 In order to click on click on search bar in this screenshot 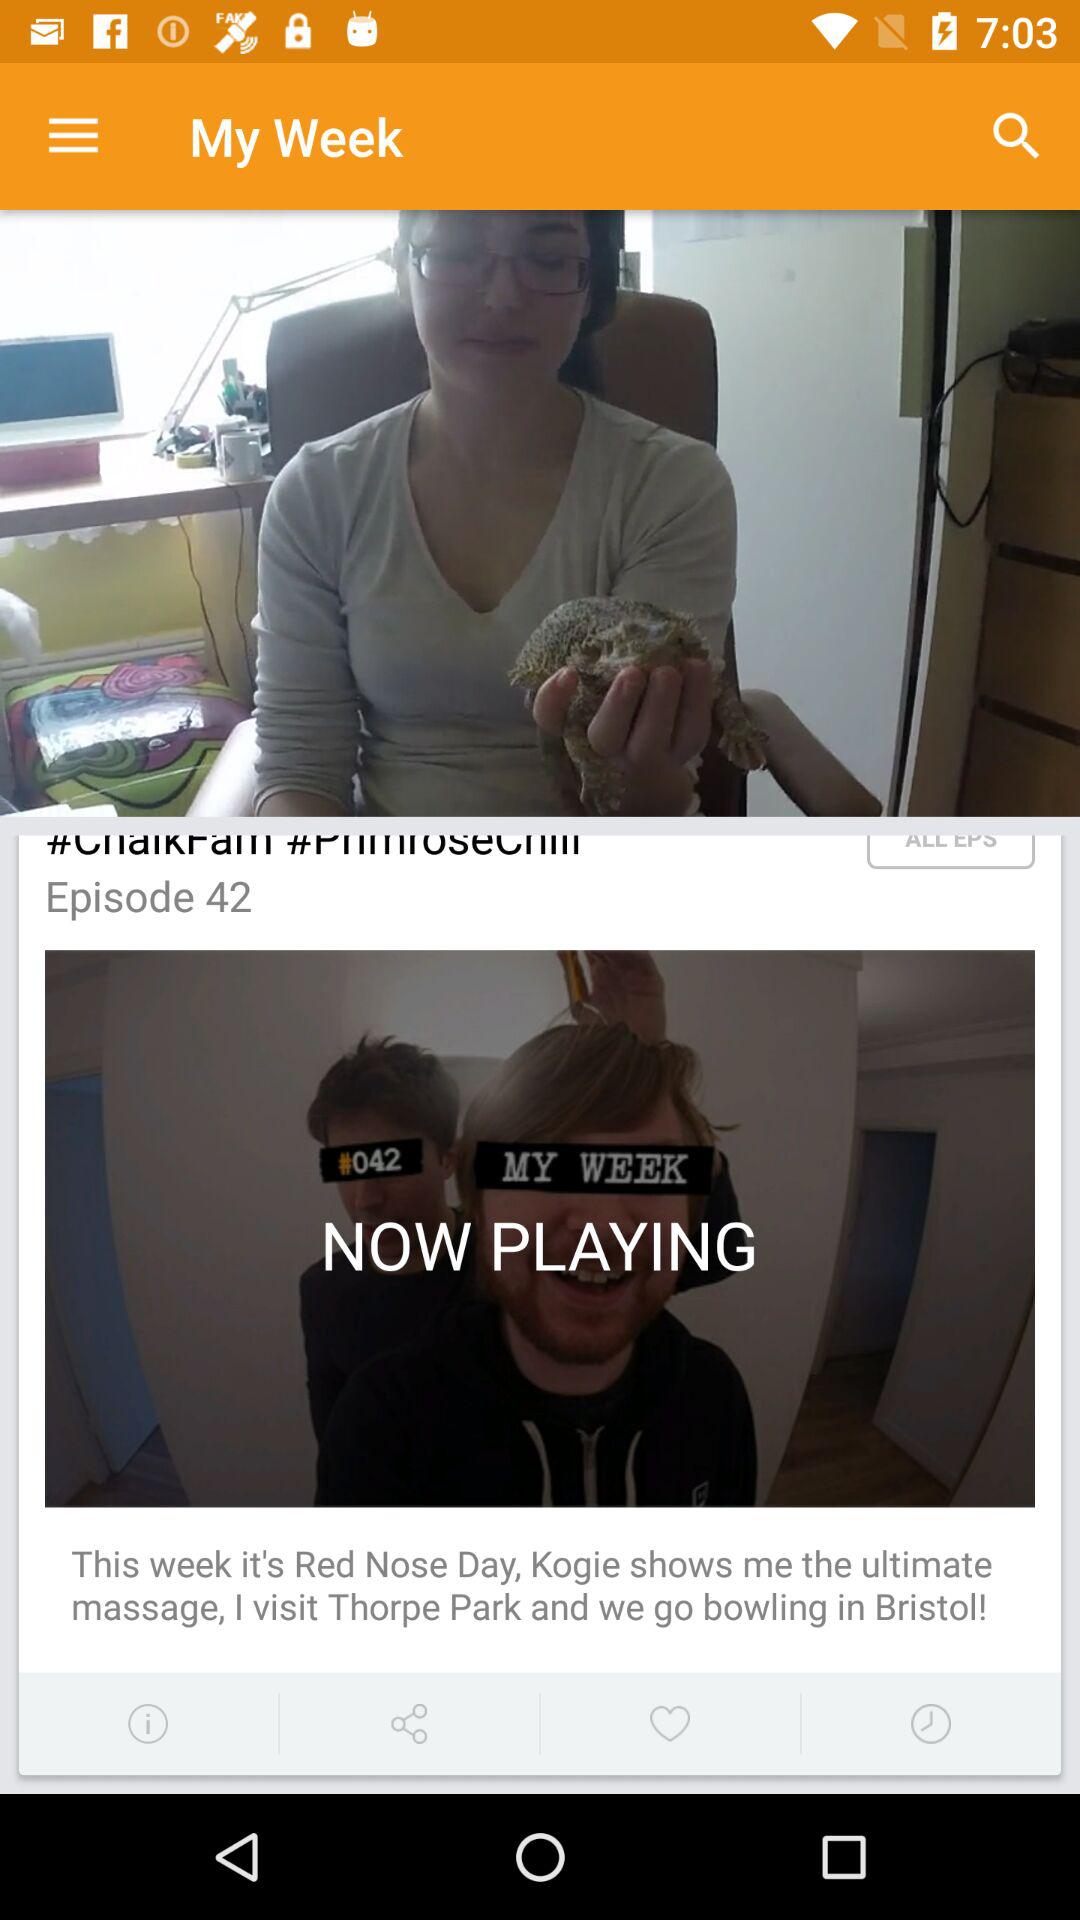, I will do `click(1016, 136)`.